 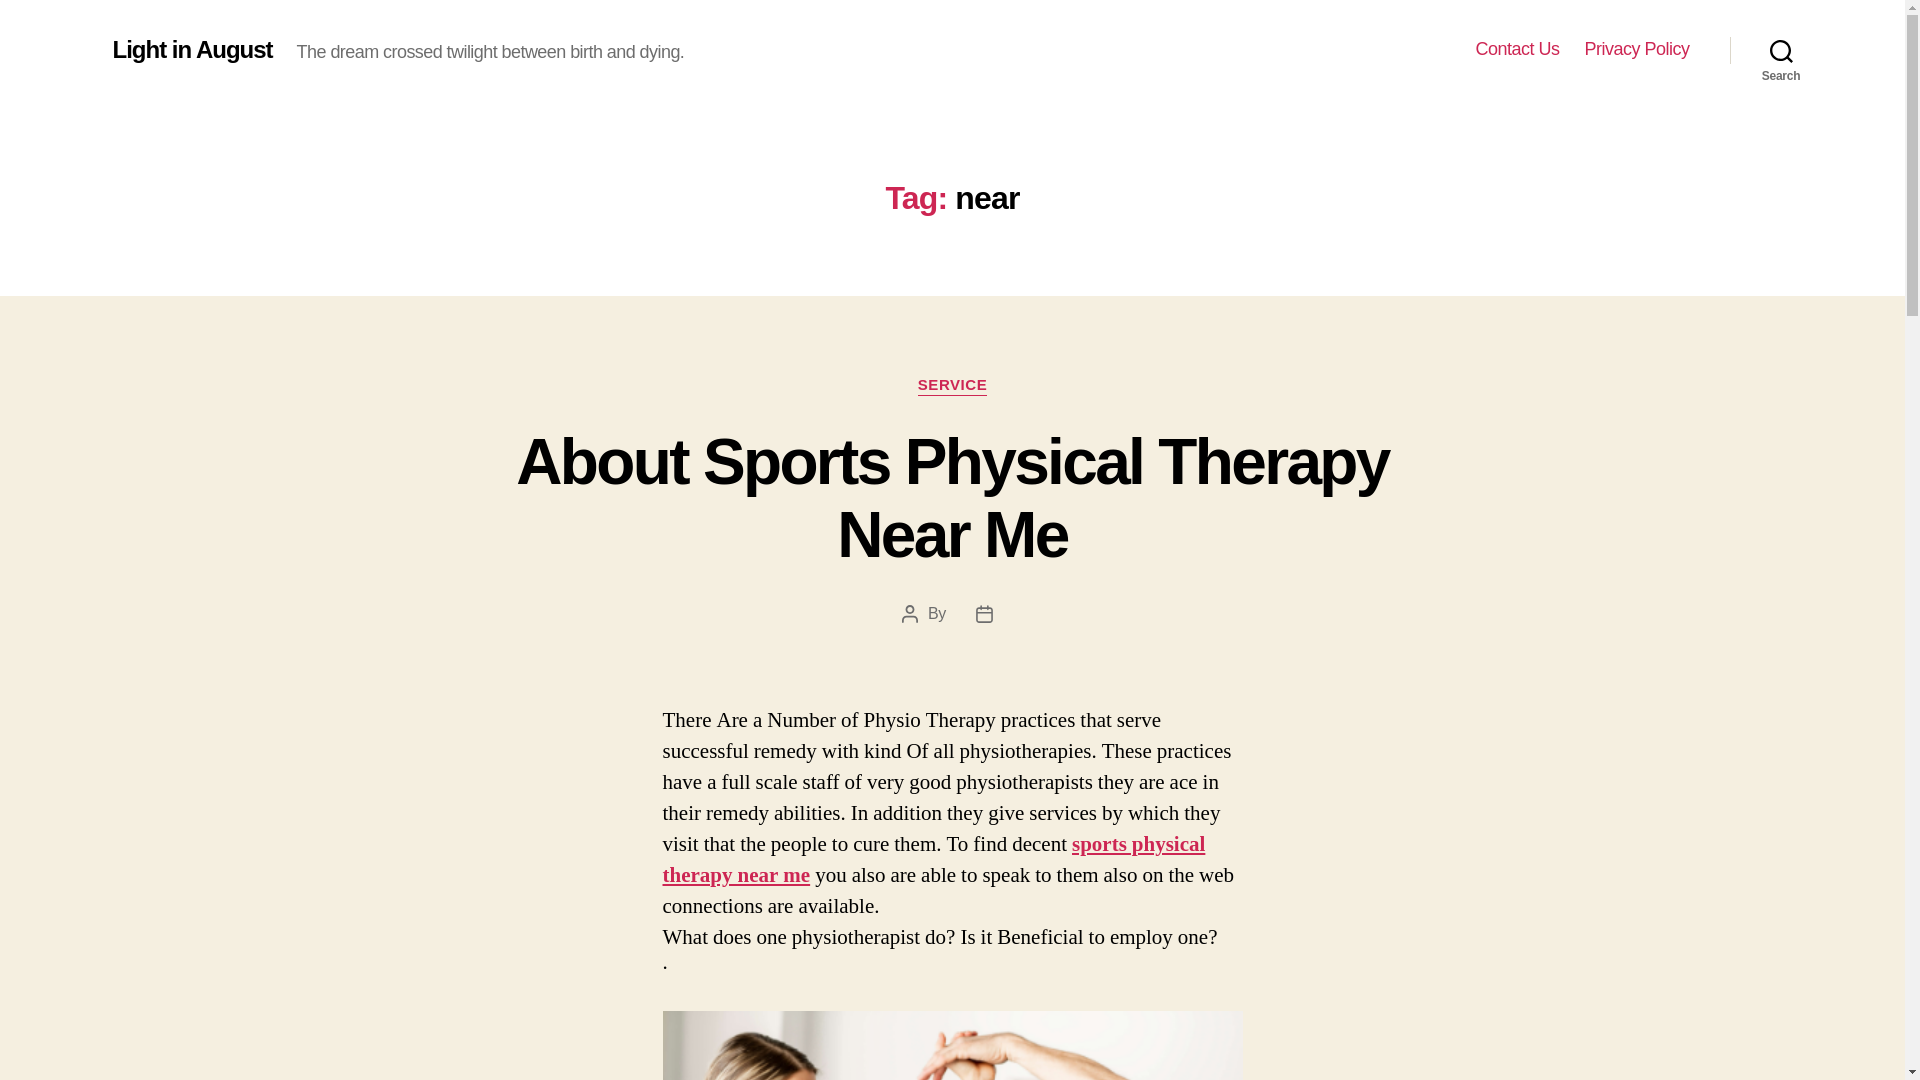 What do you see at coordinates (952, 498) in the screenshot?
I see `About Sports Physical Therapy Near Me` at bounding box center [952, 498].